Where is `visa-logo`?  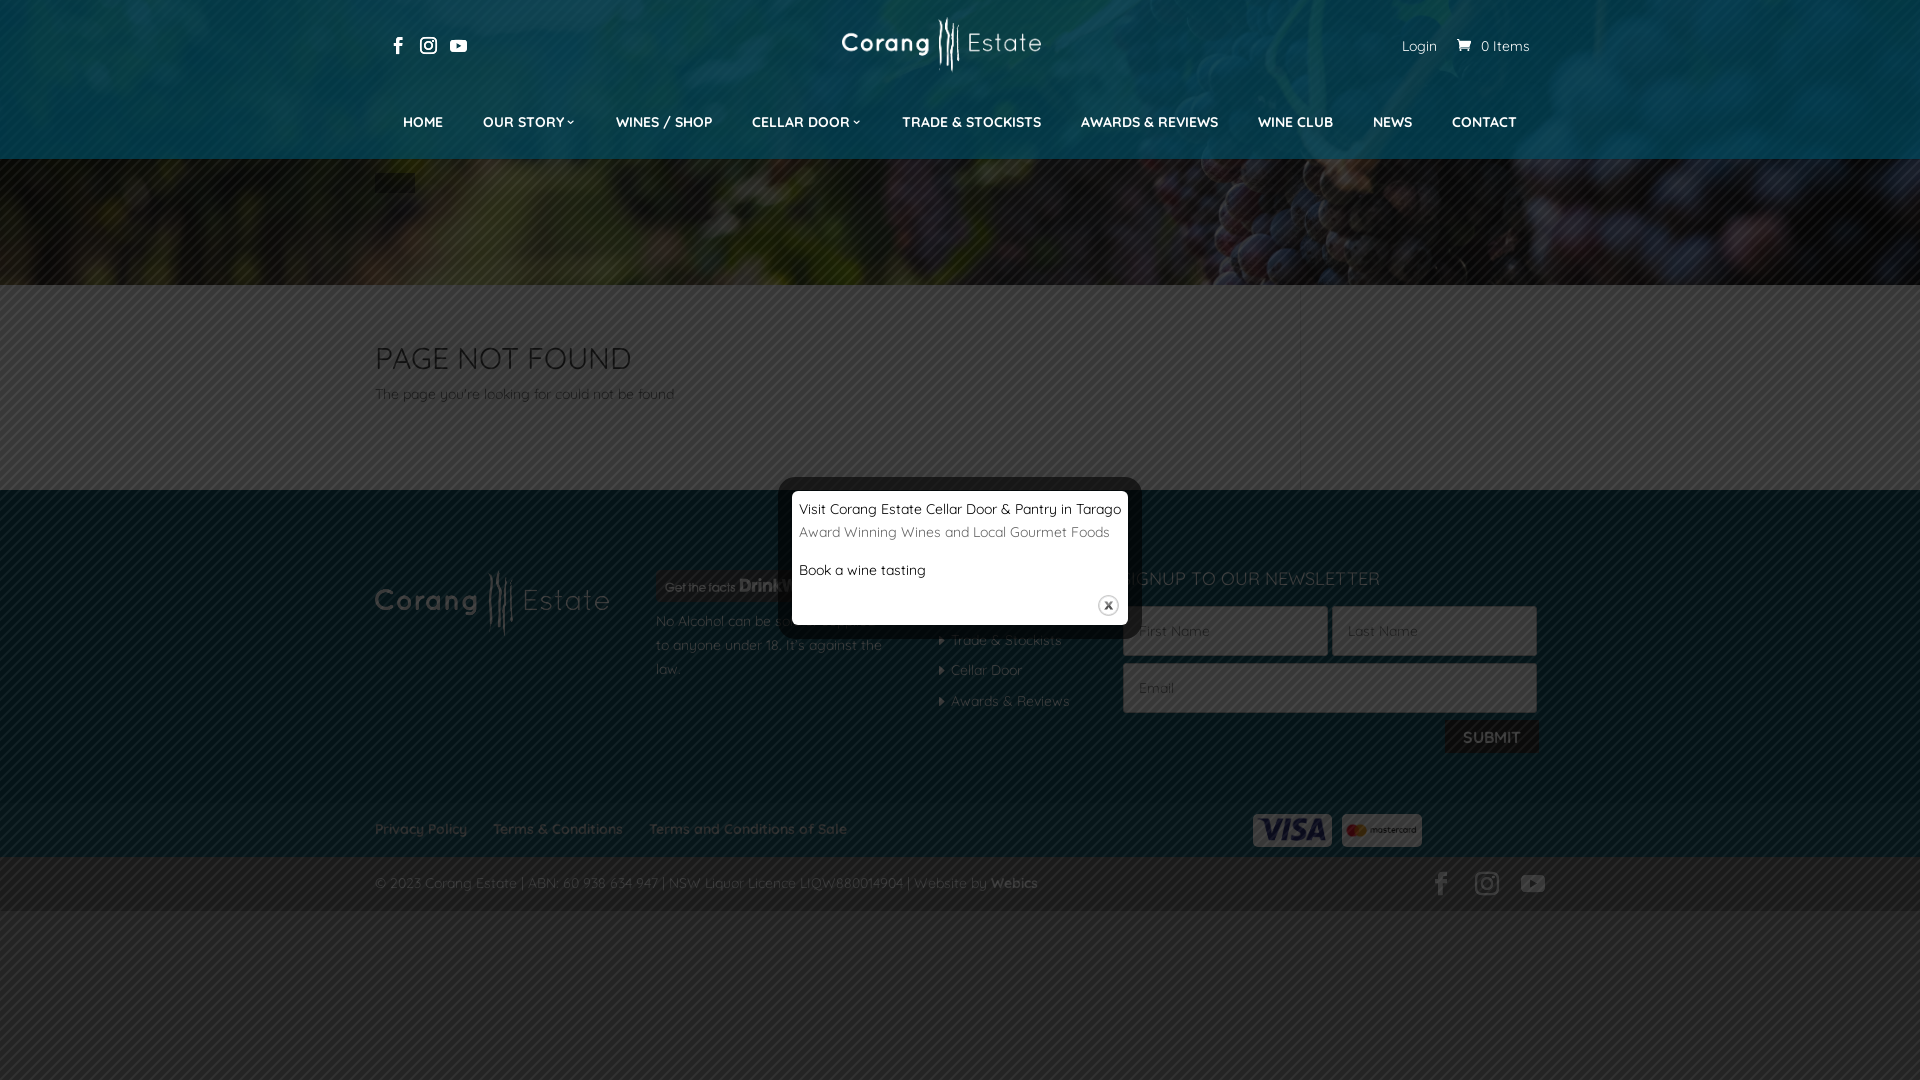 visa-logo is located at coordinates (1382, 830).